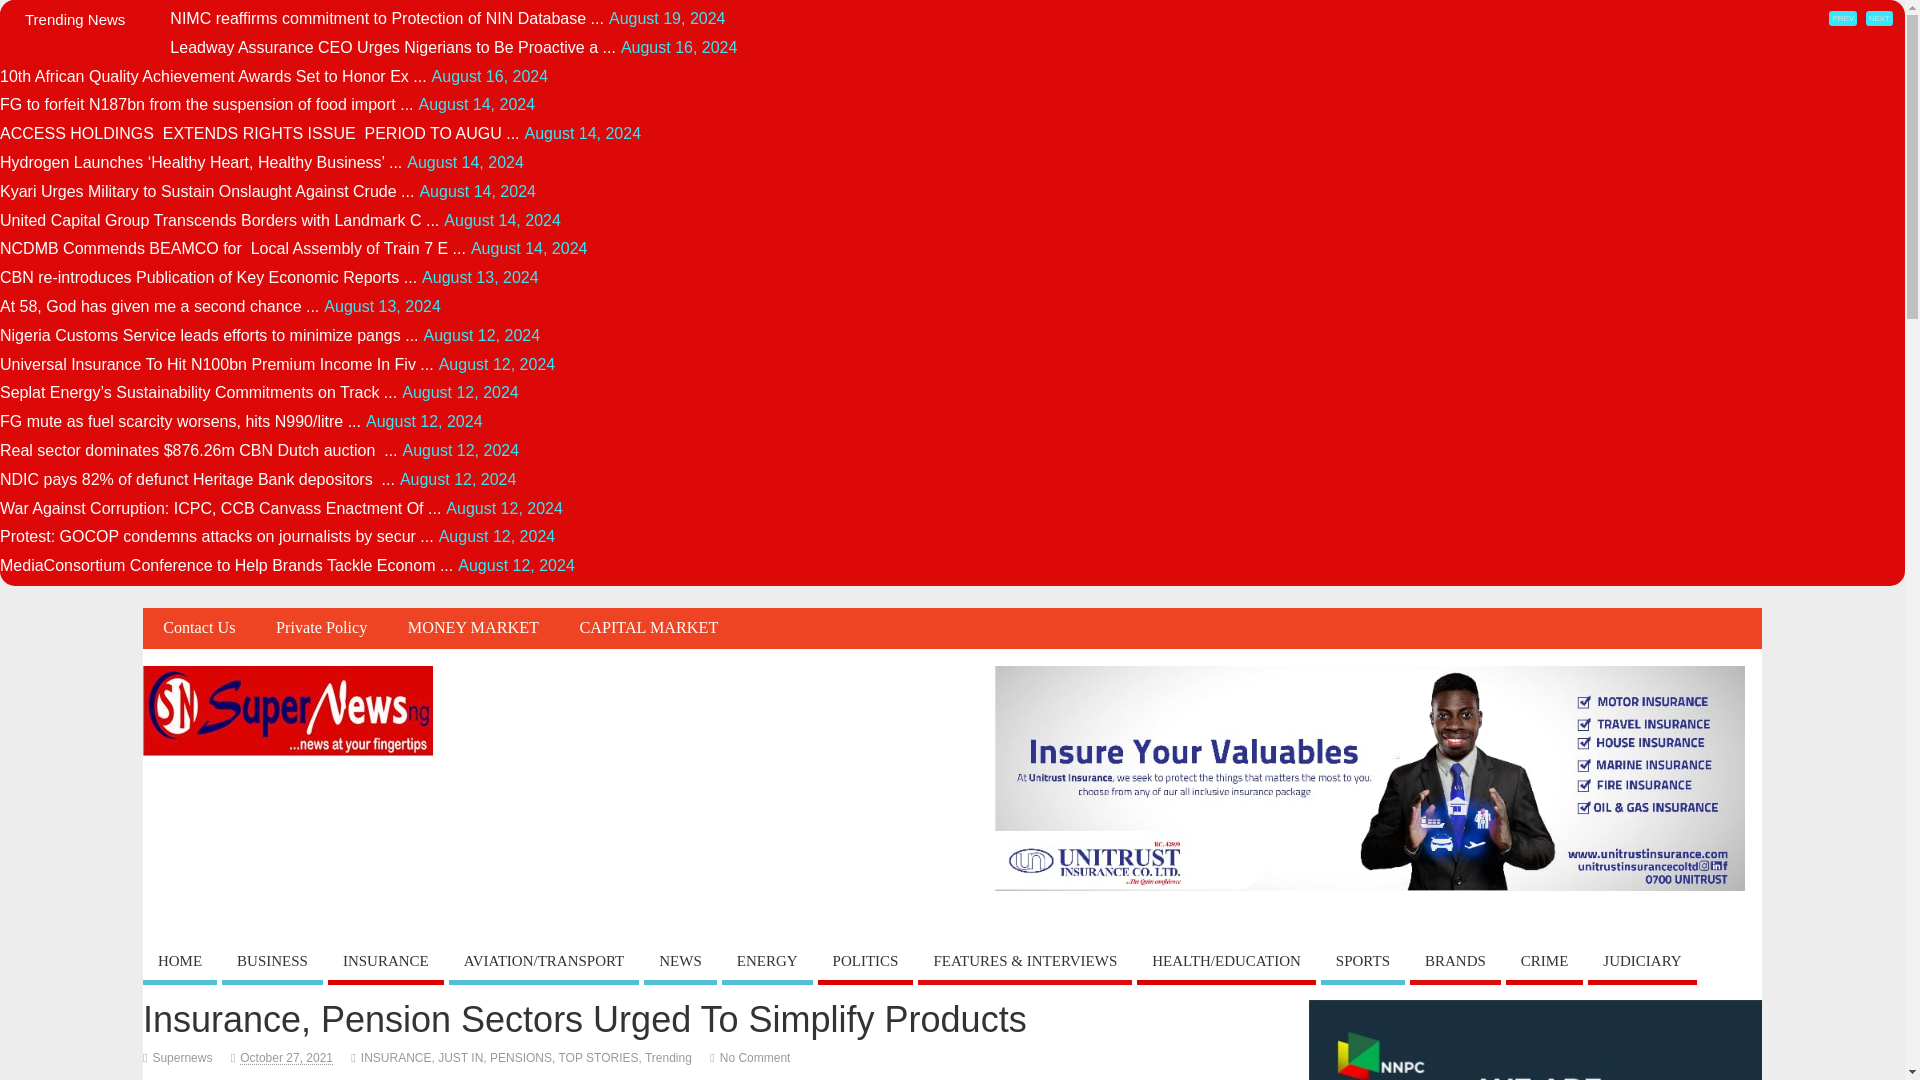  Describe the element at coordinates (648, 628) in the screenshot. I see `CAPITAL MARKET` at that location.